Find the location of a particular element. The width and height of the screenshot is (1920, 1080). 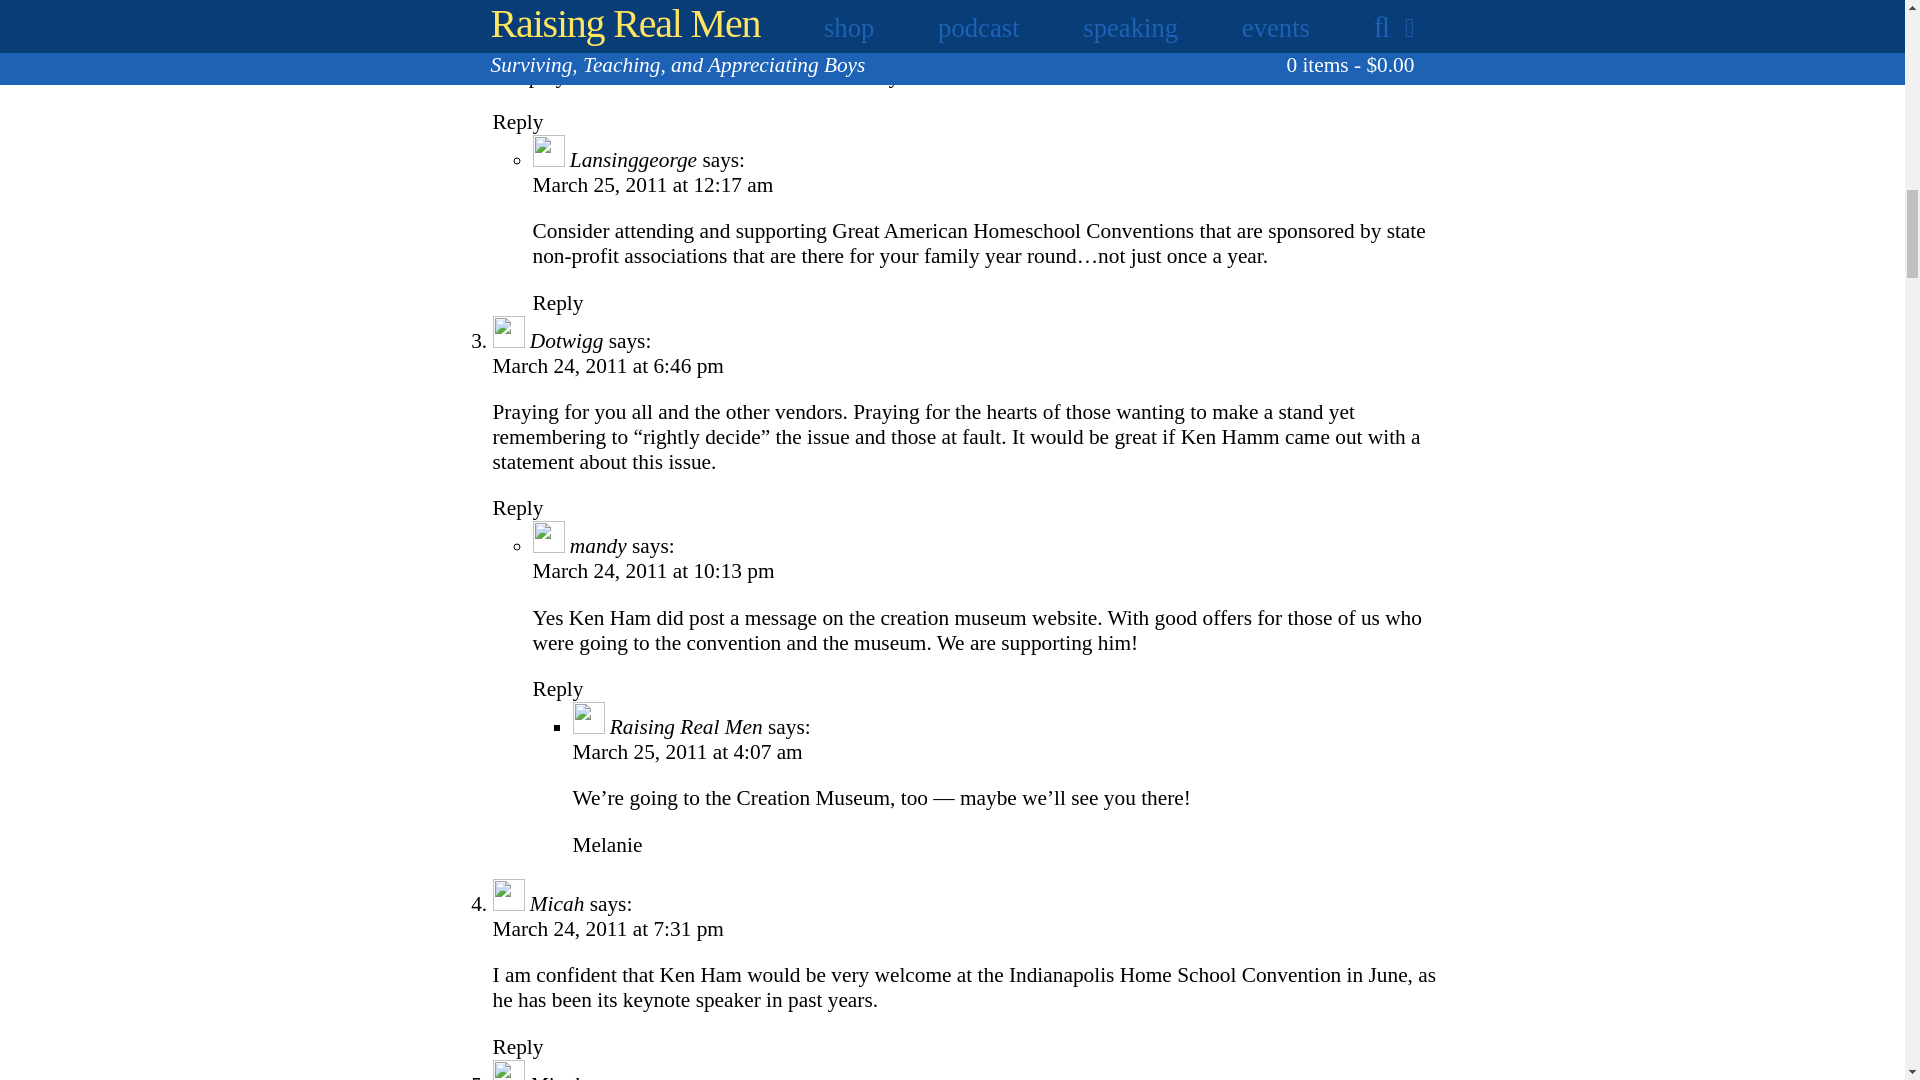

Reply is located at coordinates (557, 688).